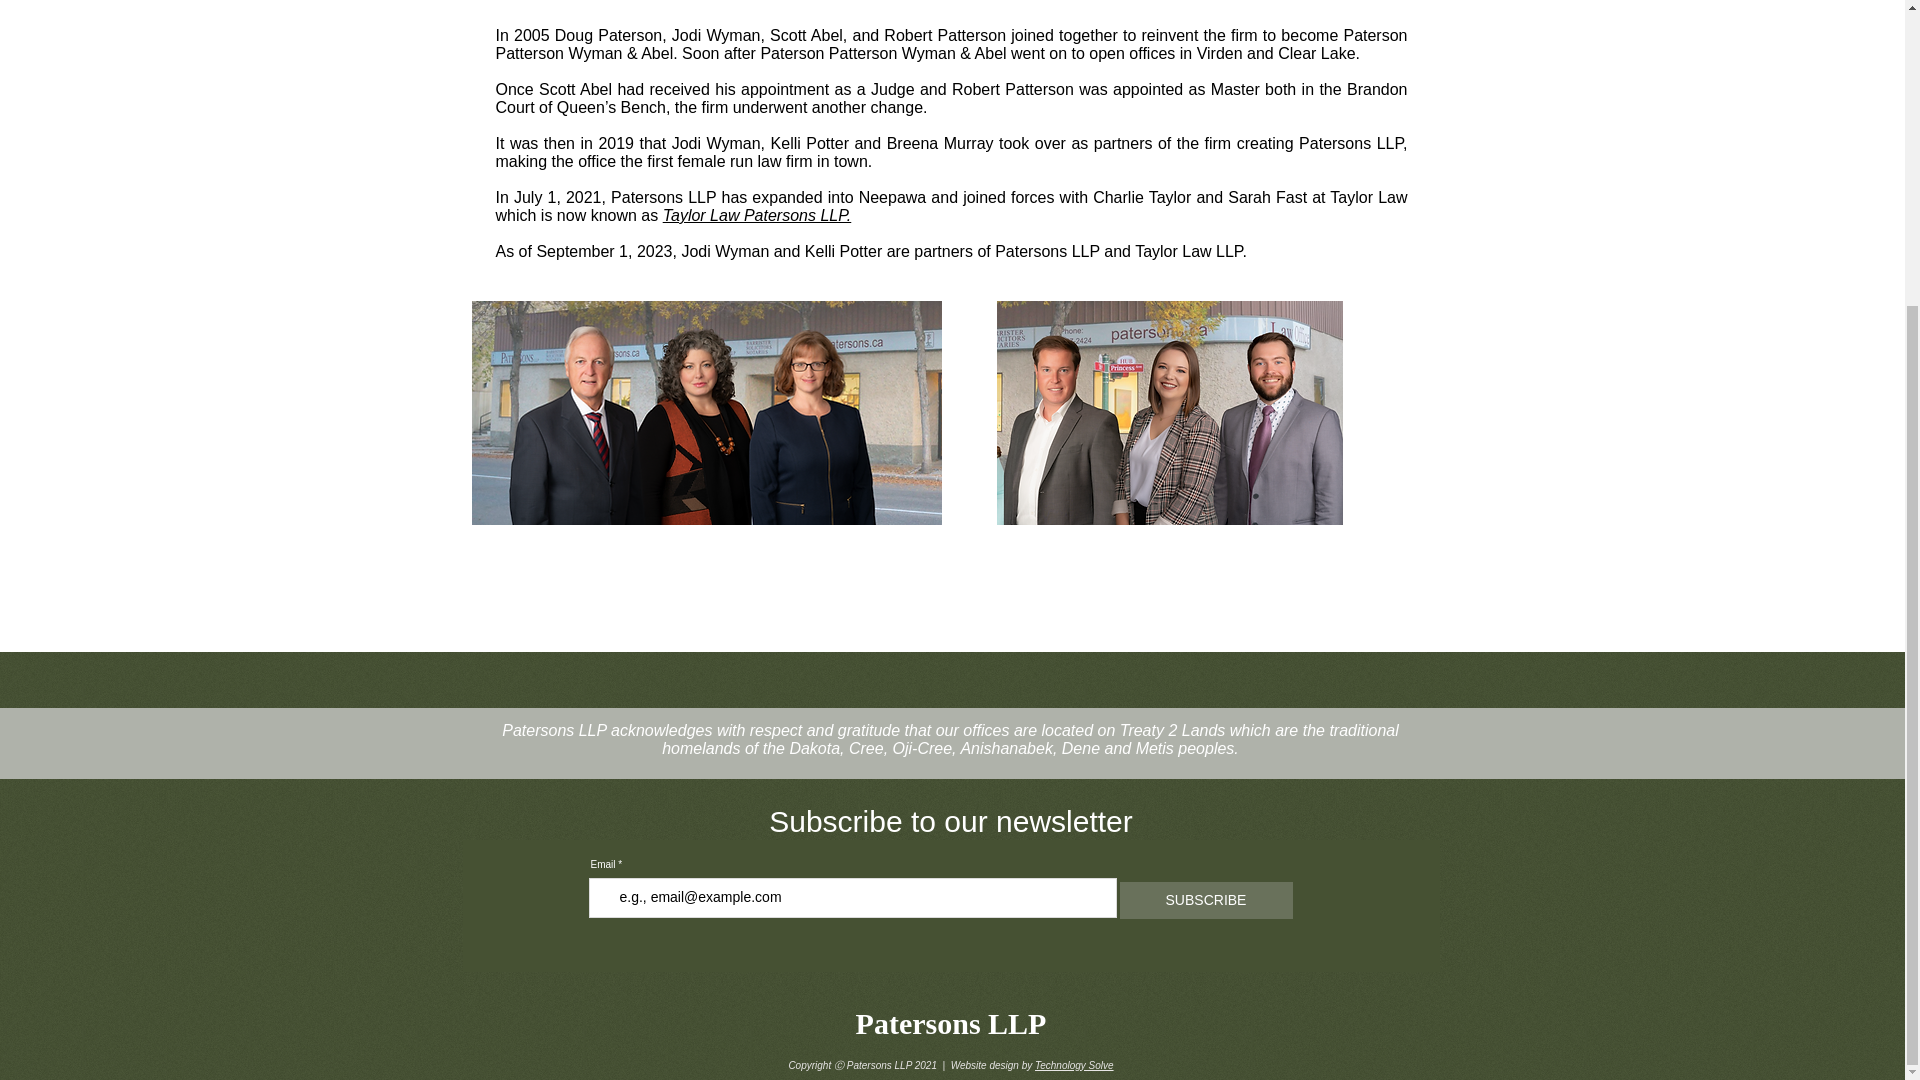 The image size is (1920, 1080). Describe the element at coordinates (757, 215) in the screenshot. I see `Taylor Law Patersons LLP.` at that location.